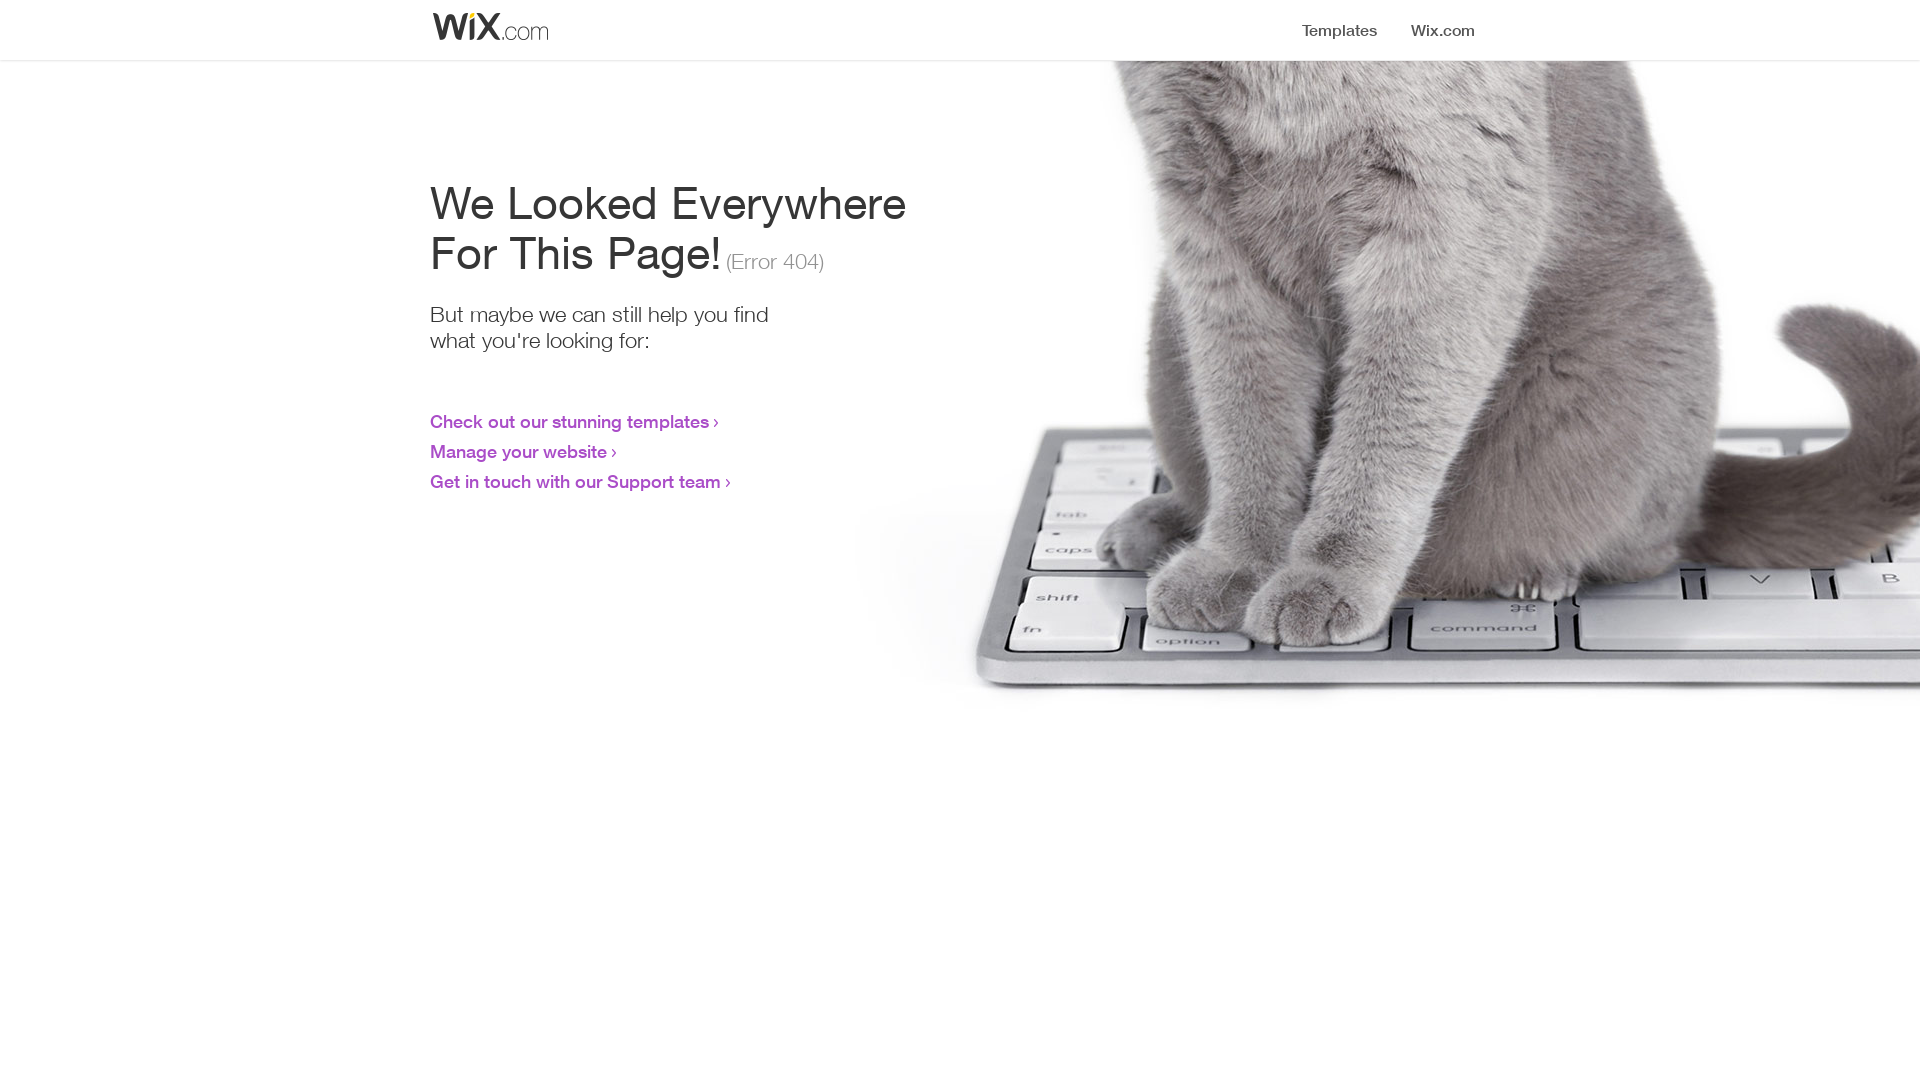 The height and width of the screenshot is (1080, 1920). I want to click on Check out our stunning templates, so click(570, 421).